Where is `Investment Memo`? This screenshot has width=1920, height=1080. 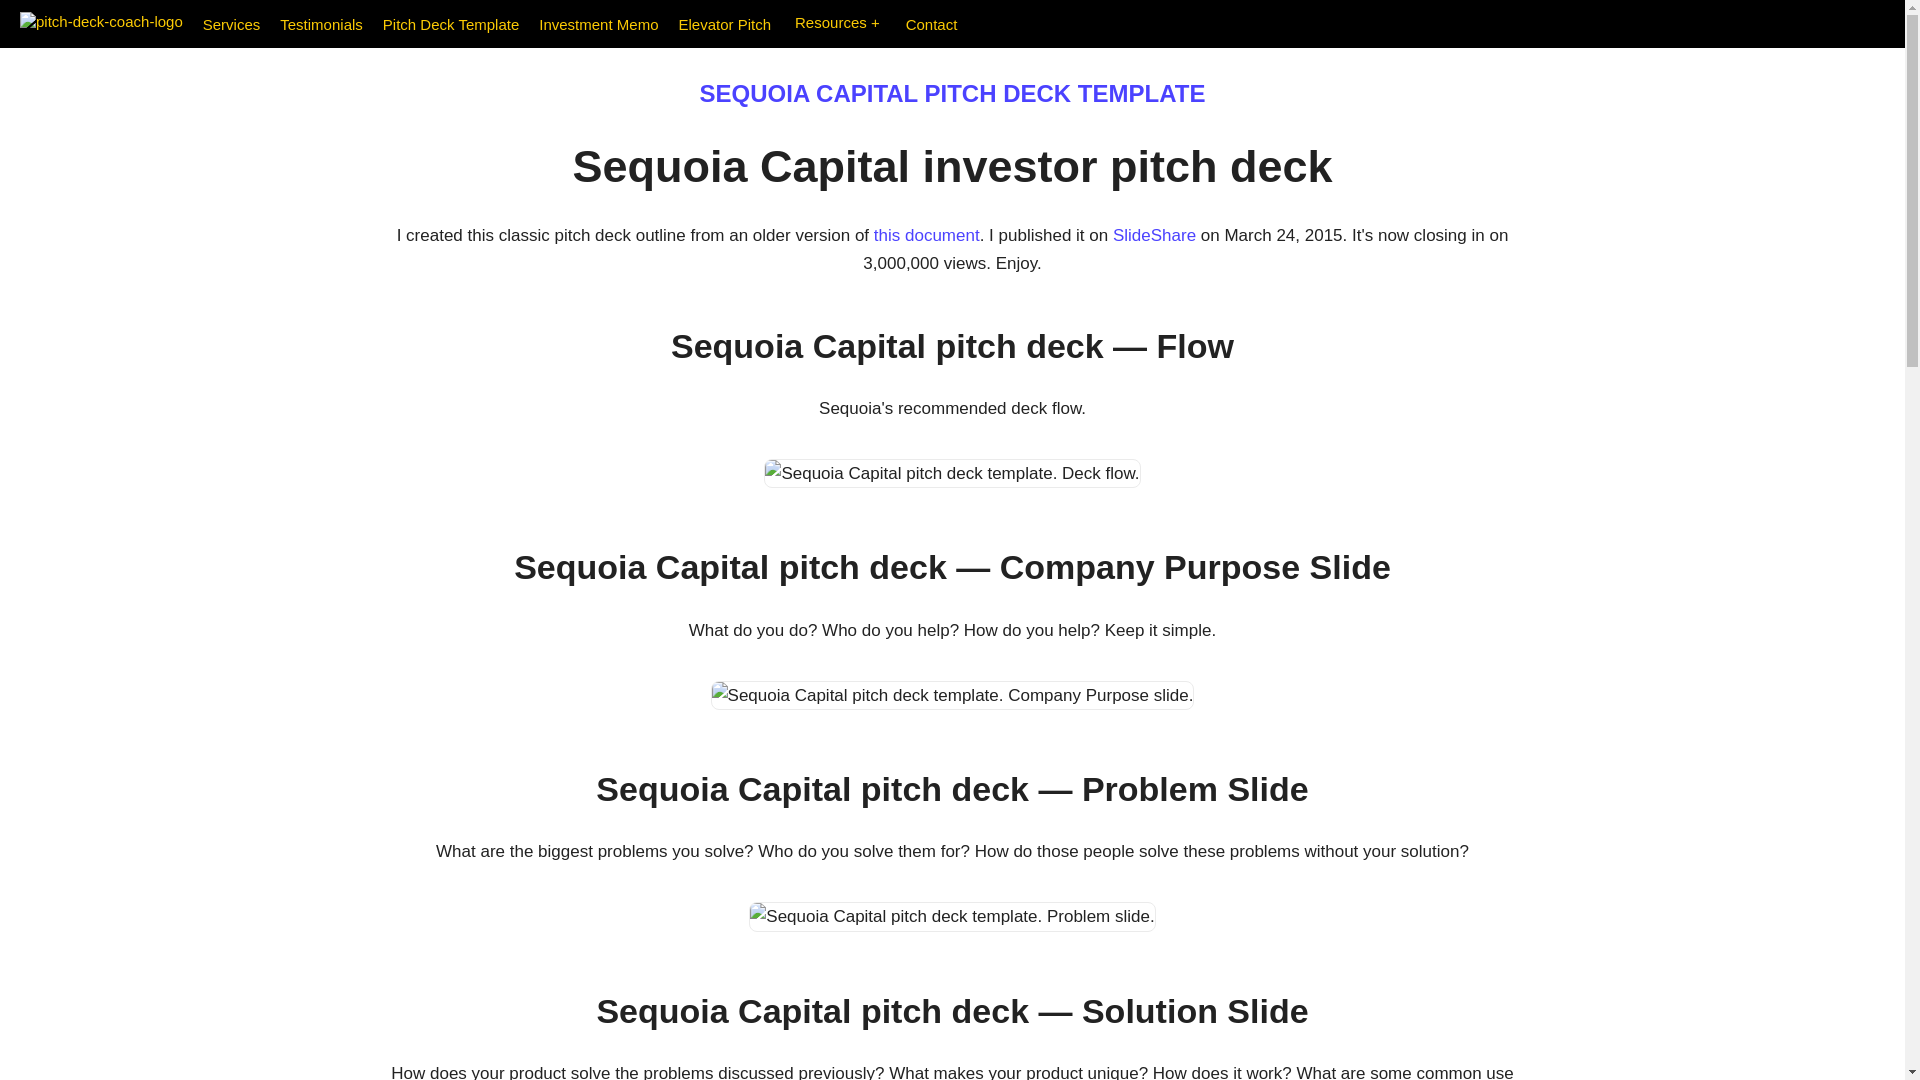
Investment Memo is located at coordinates (588, 17).